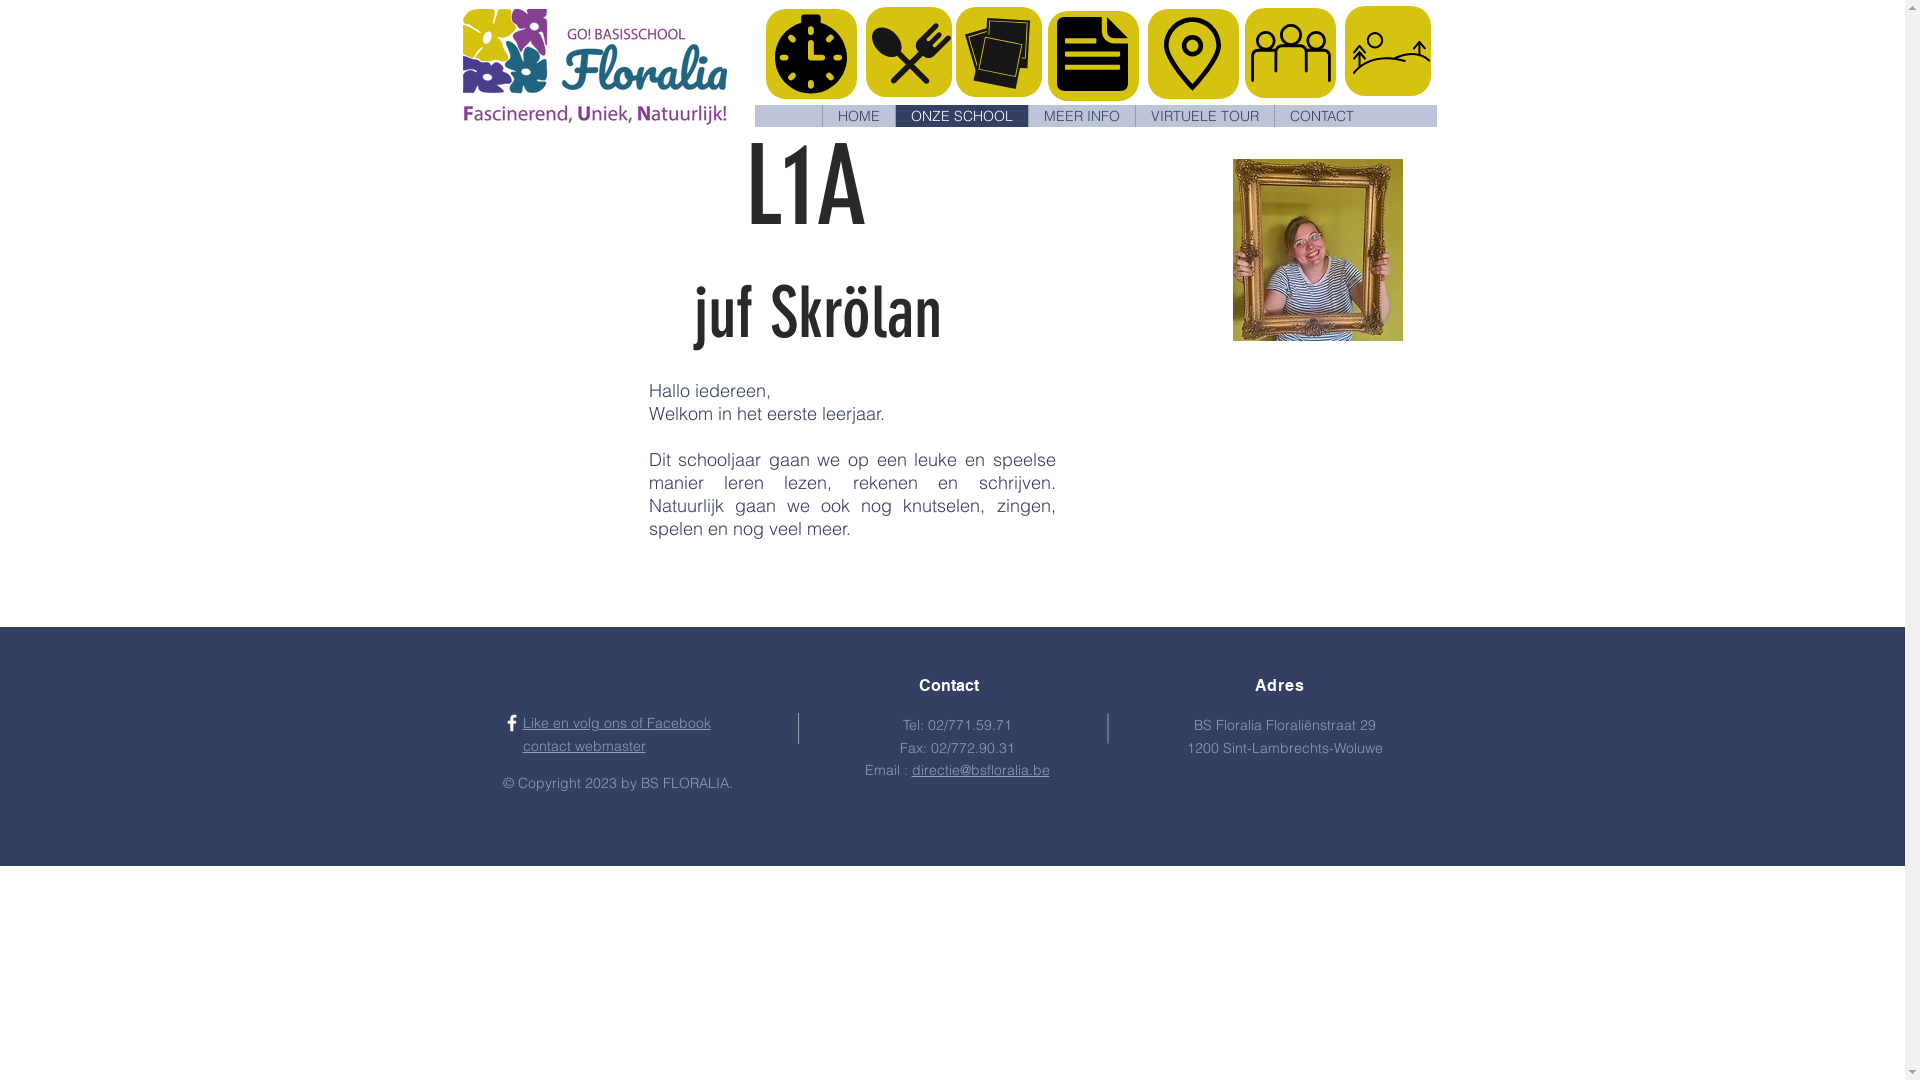 The width and height of the screenshot is (1920, 1080). I want to click on Kinderen krijgen les in een groene omgeving, so click(594, 67).